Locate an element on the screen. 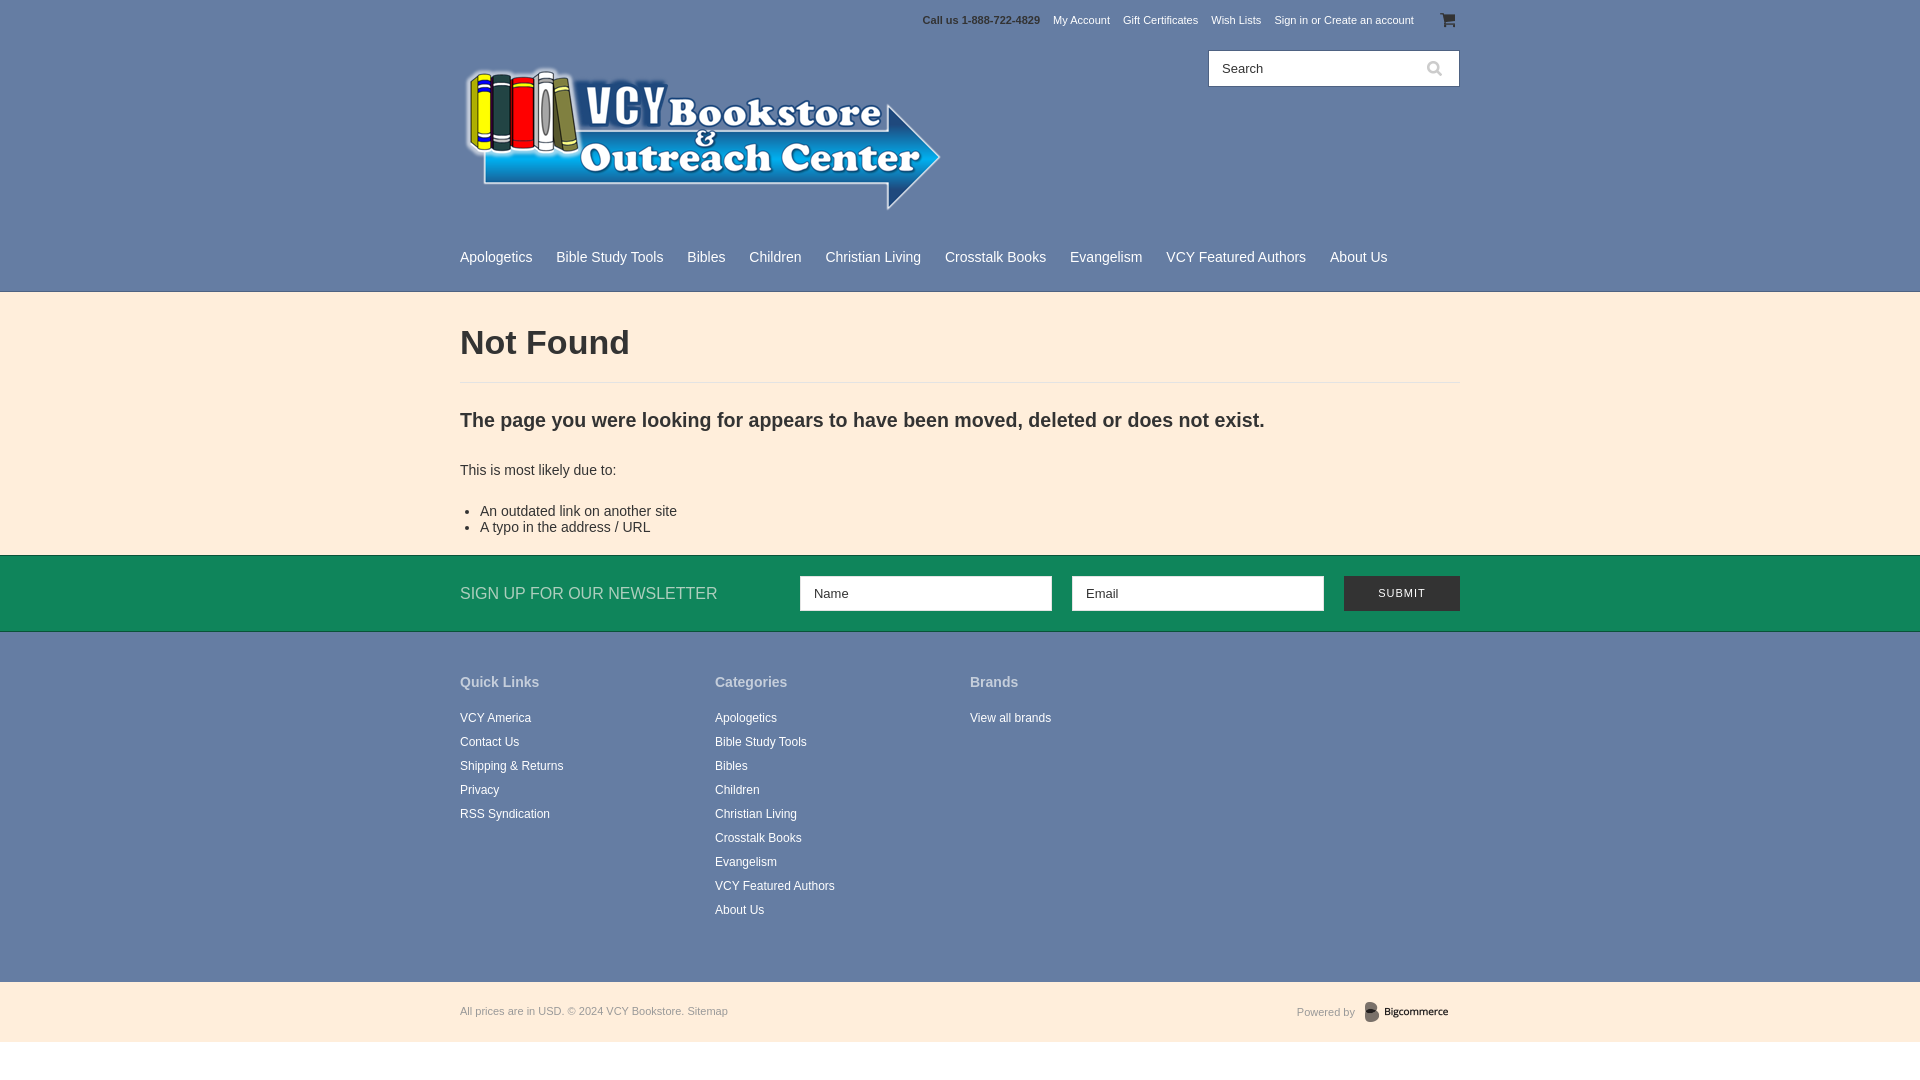 The width and height of the screenshot is (1920, 1080). Wish Lists is located at coordinates (1236, 20).